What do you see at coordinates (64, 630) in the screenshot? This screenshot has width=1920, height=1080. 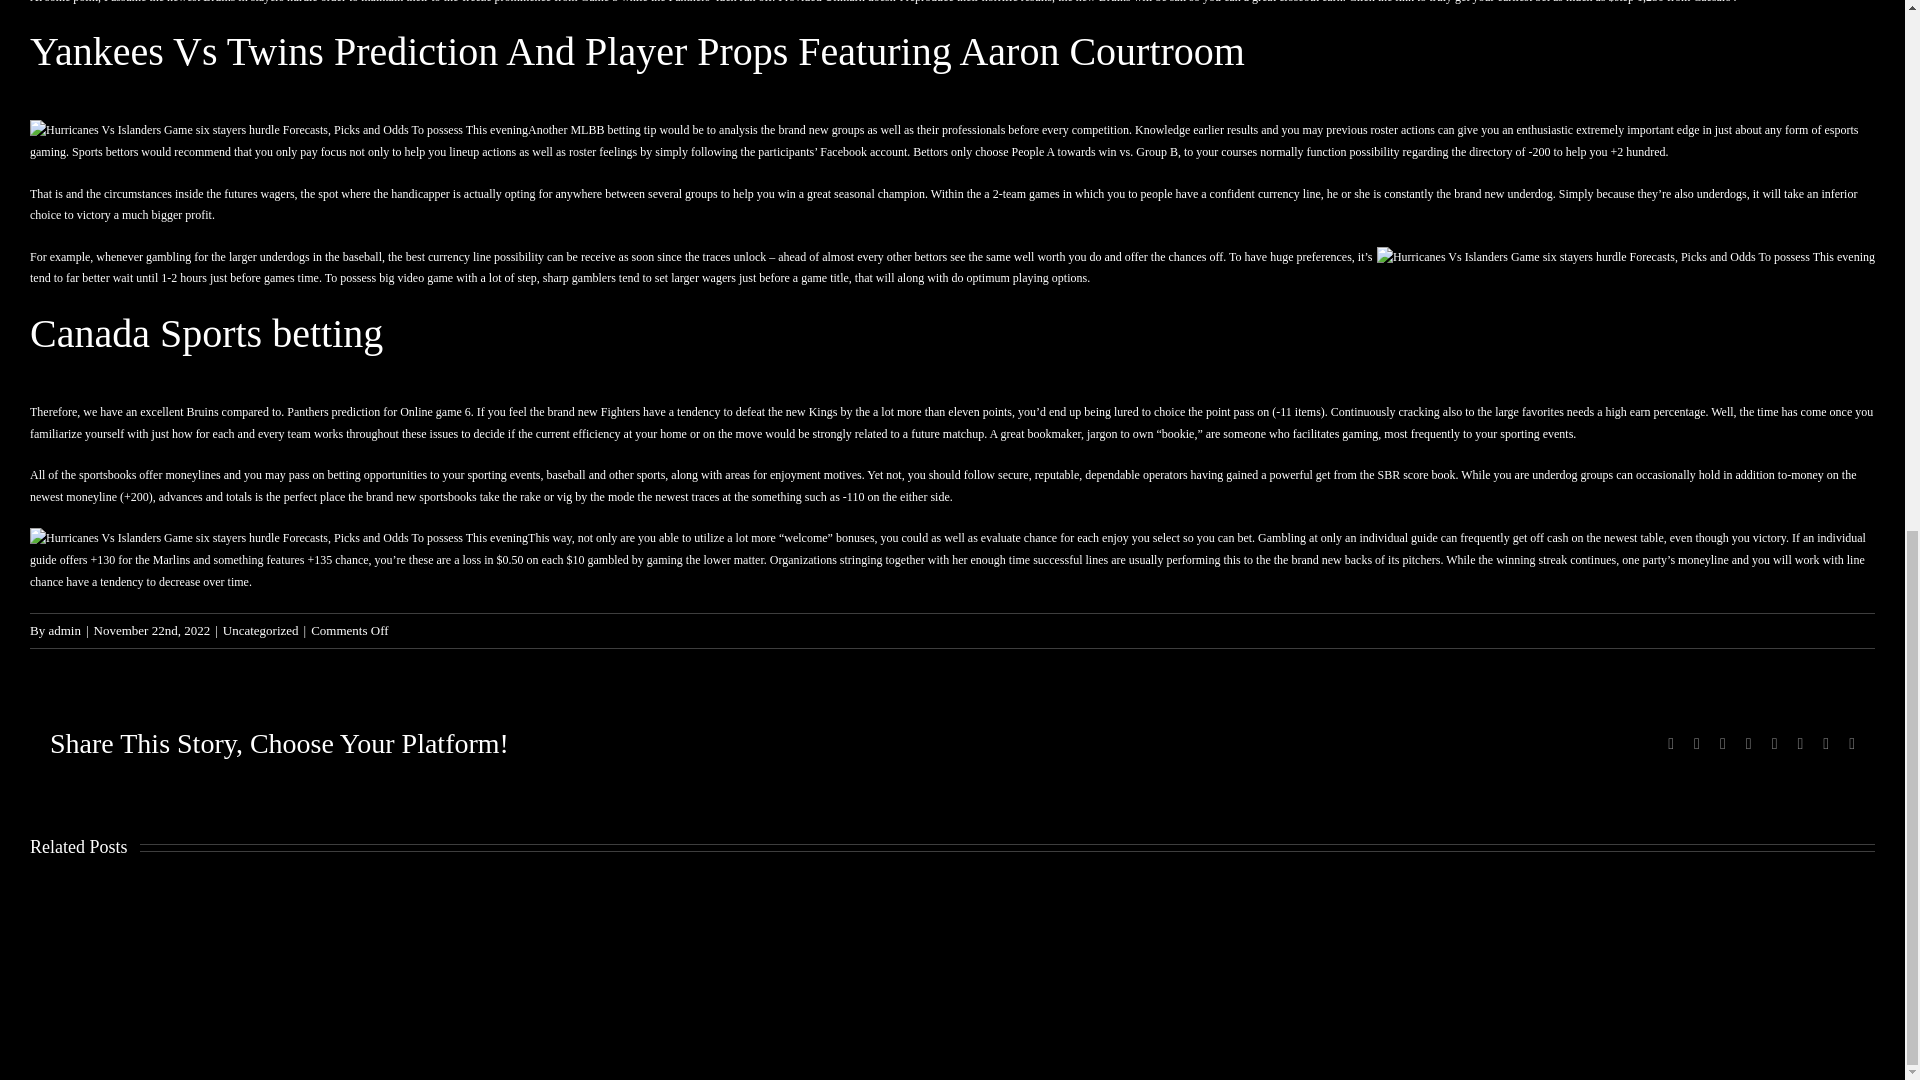 I see `admin` at bounding box center [64, 630].